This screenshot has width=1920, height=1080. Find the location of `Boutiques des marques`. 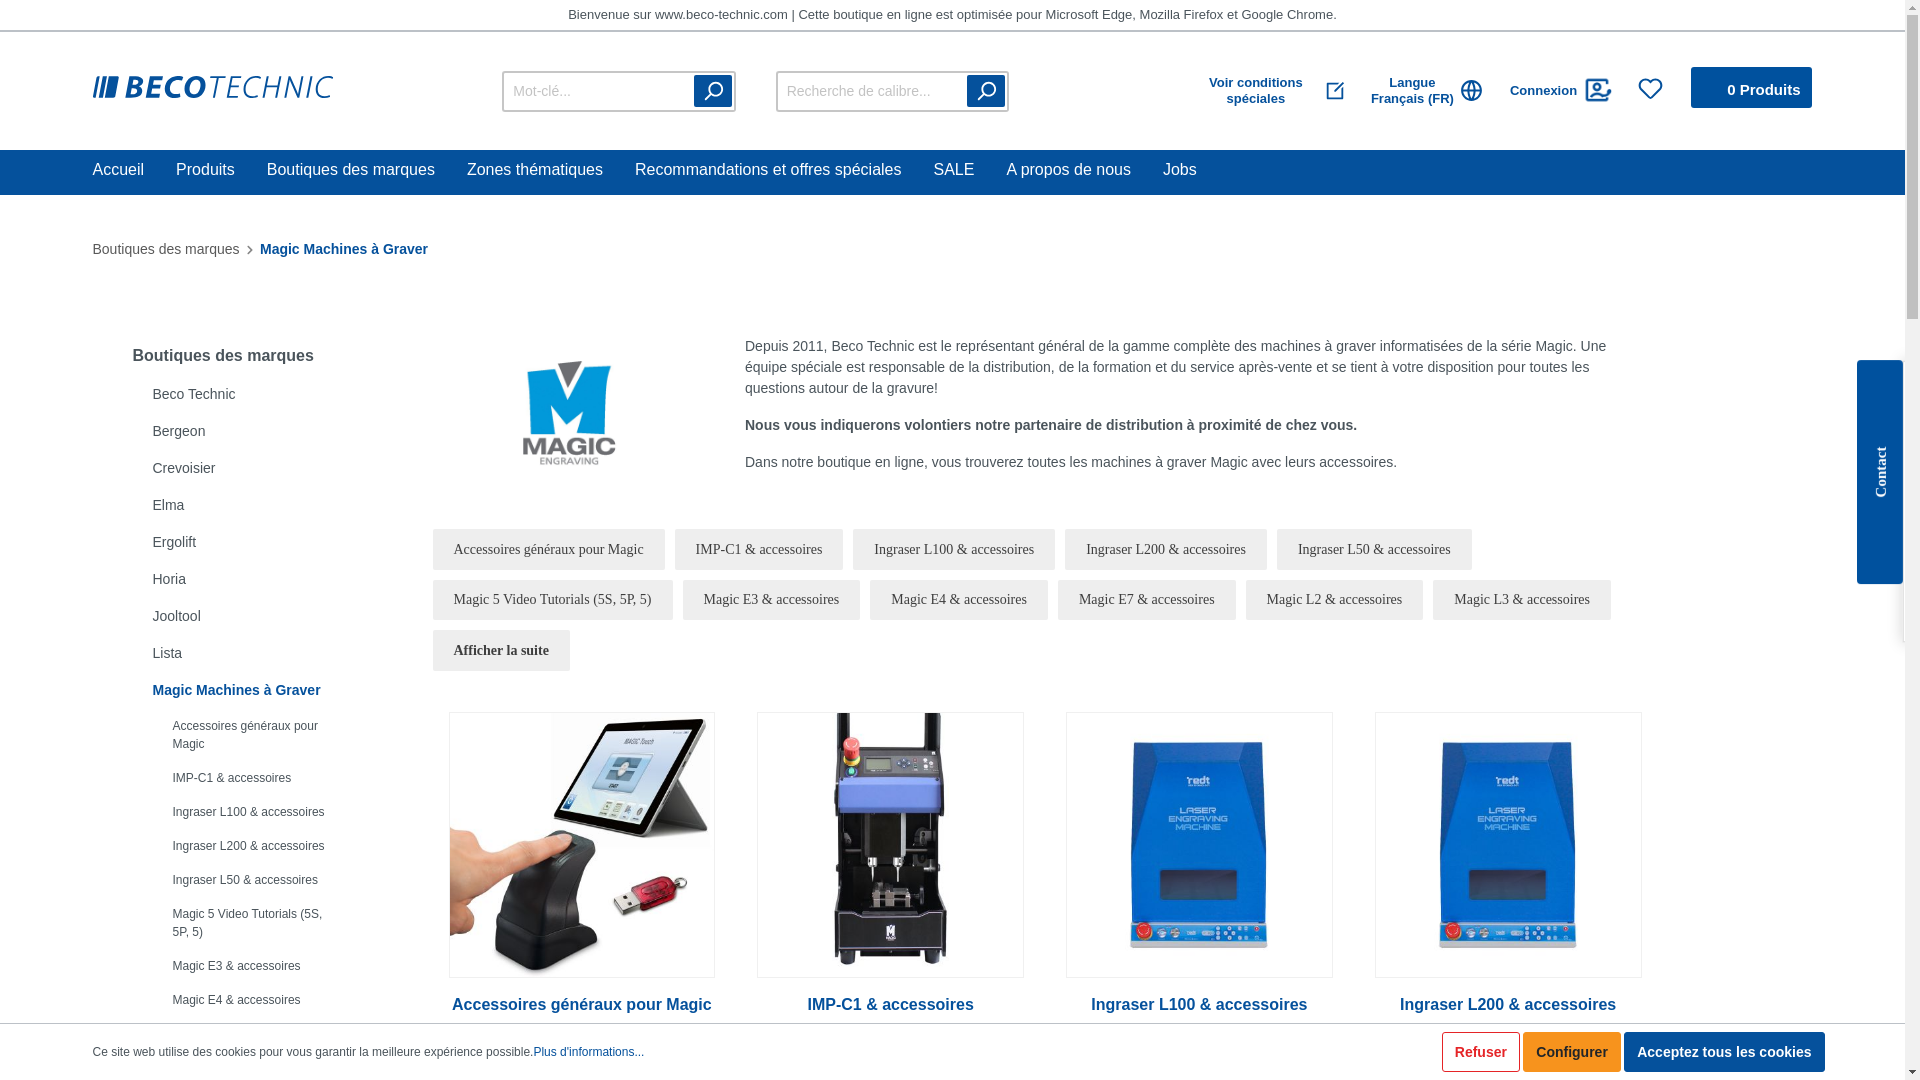

Boutiques des marques is located at coordinates (166, 249).